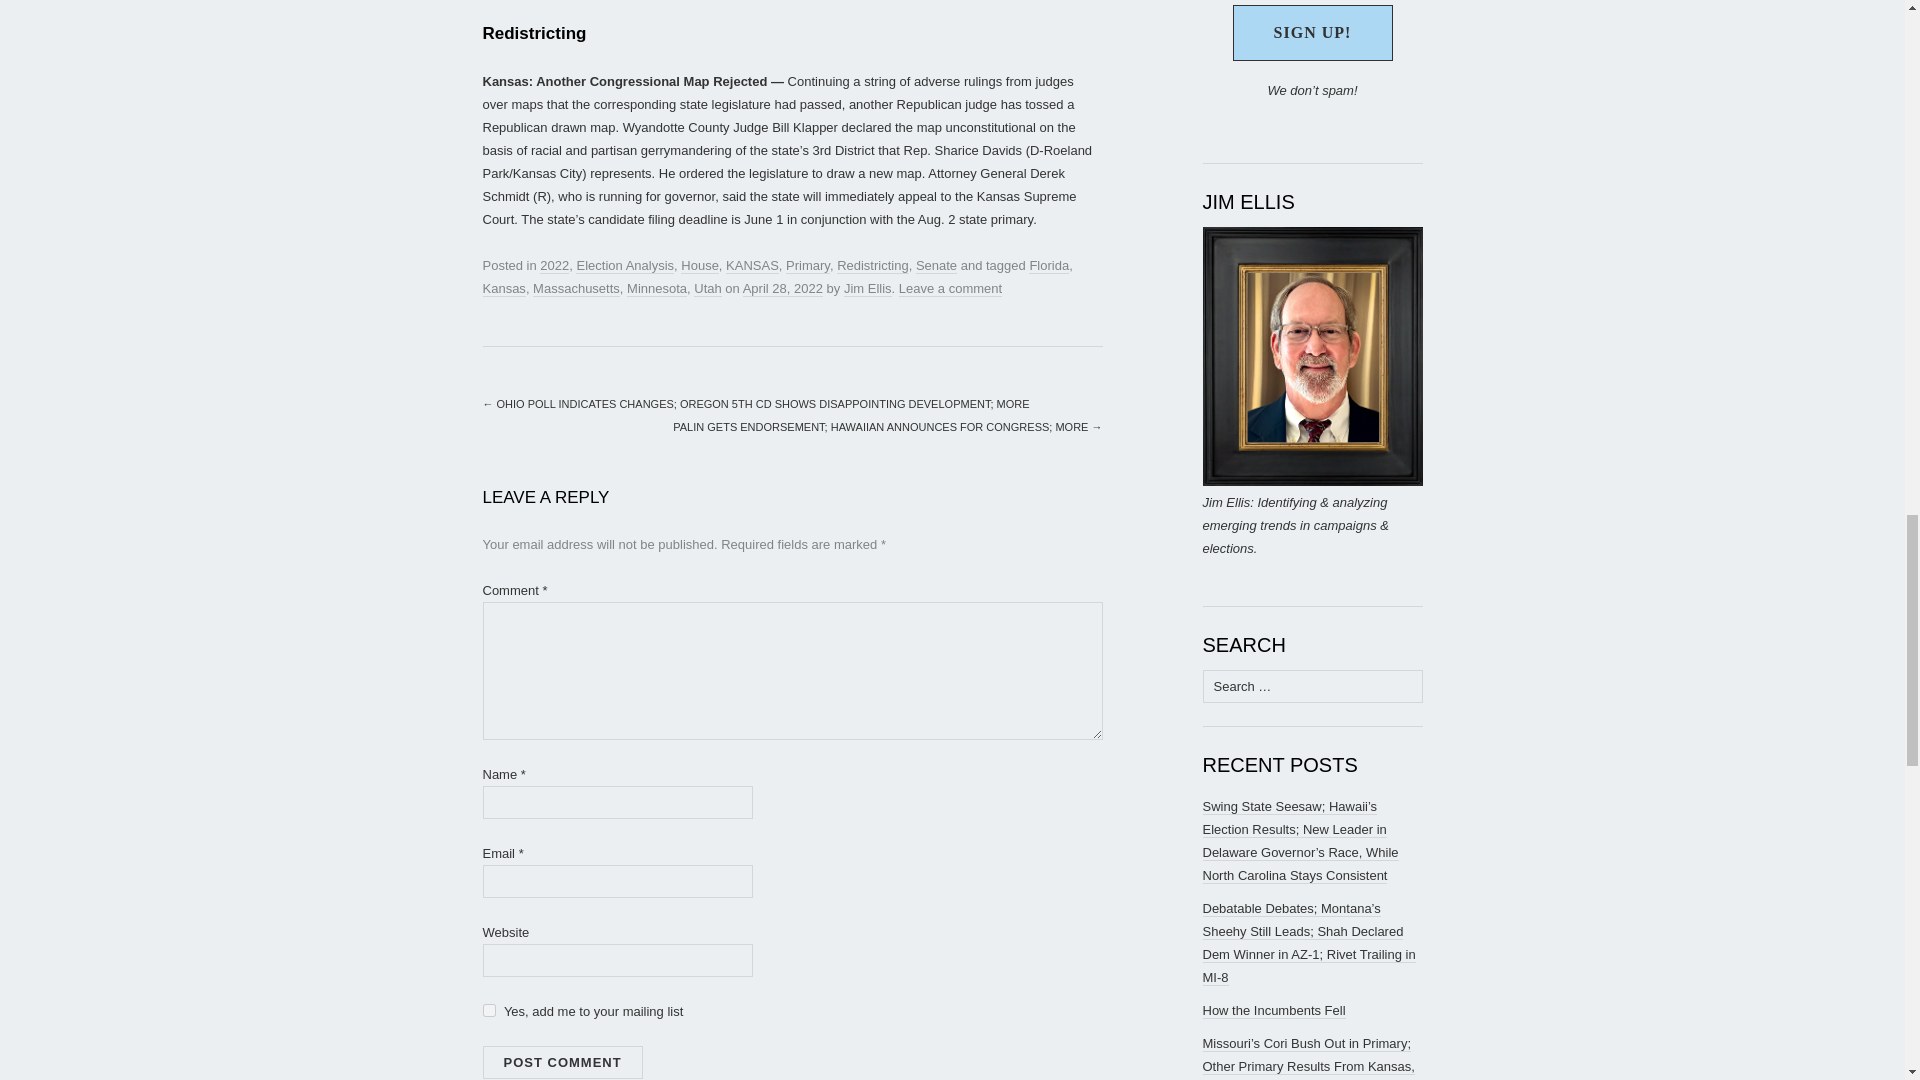  What do you see at coordinates (561, 1062) in the screenshot?
I see `Post Comment` at bounding box center [561, 1062].